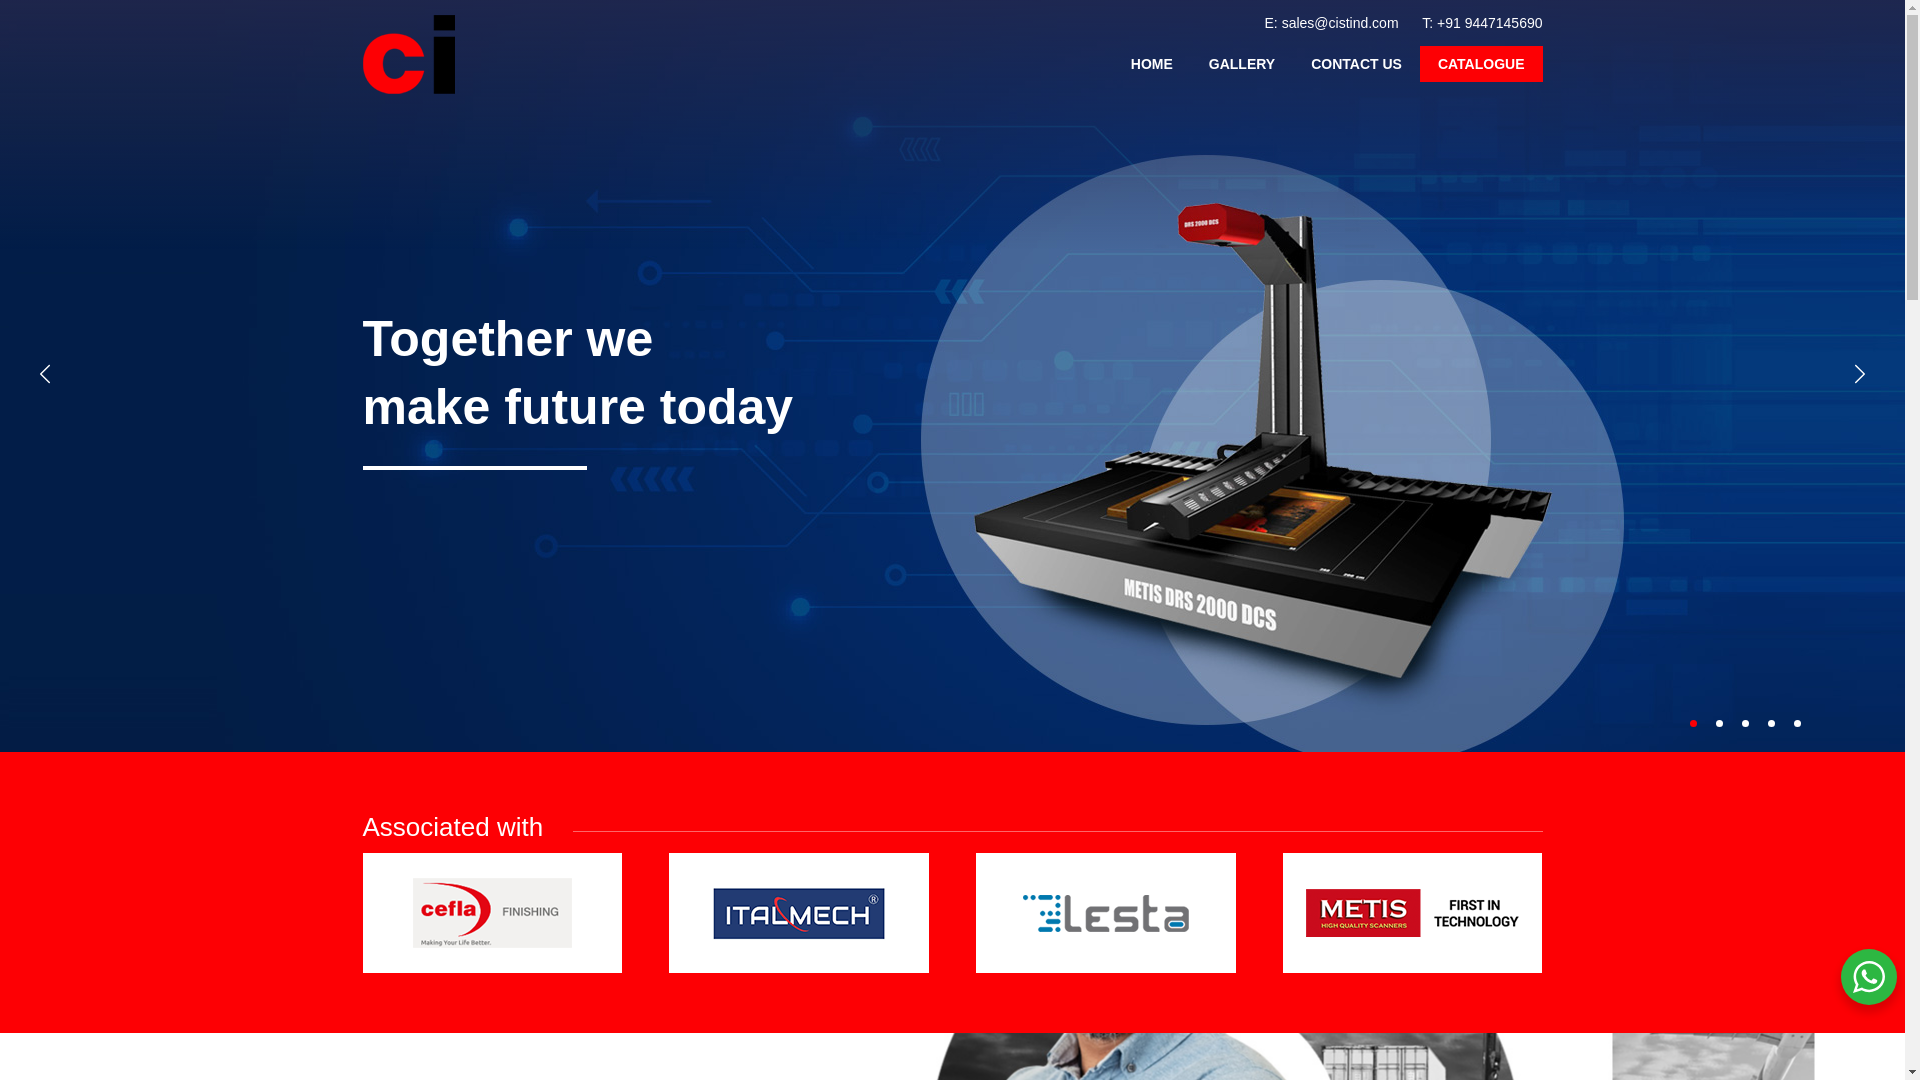 Image resolution: width=1920 pixels, height=1080 pixels. What do you see at coordinates (1482, 64) in the screenshot?
I see `CATALOGUE` at bounding box center [1482, 64].